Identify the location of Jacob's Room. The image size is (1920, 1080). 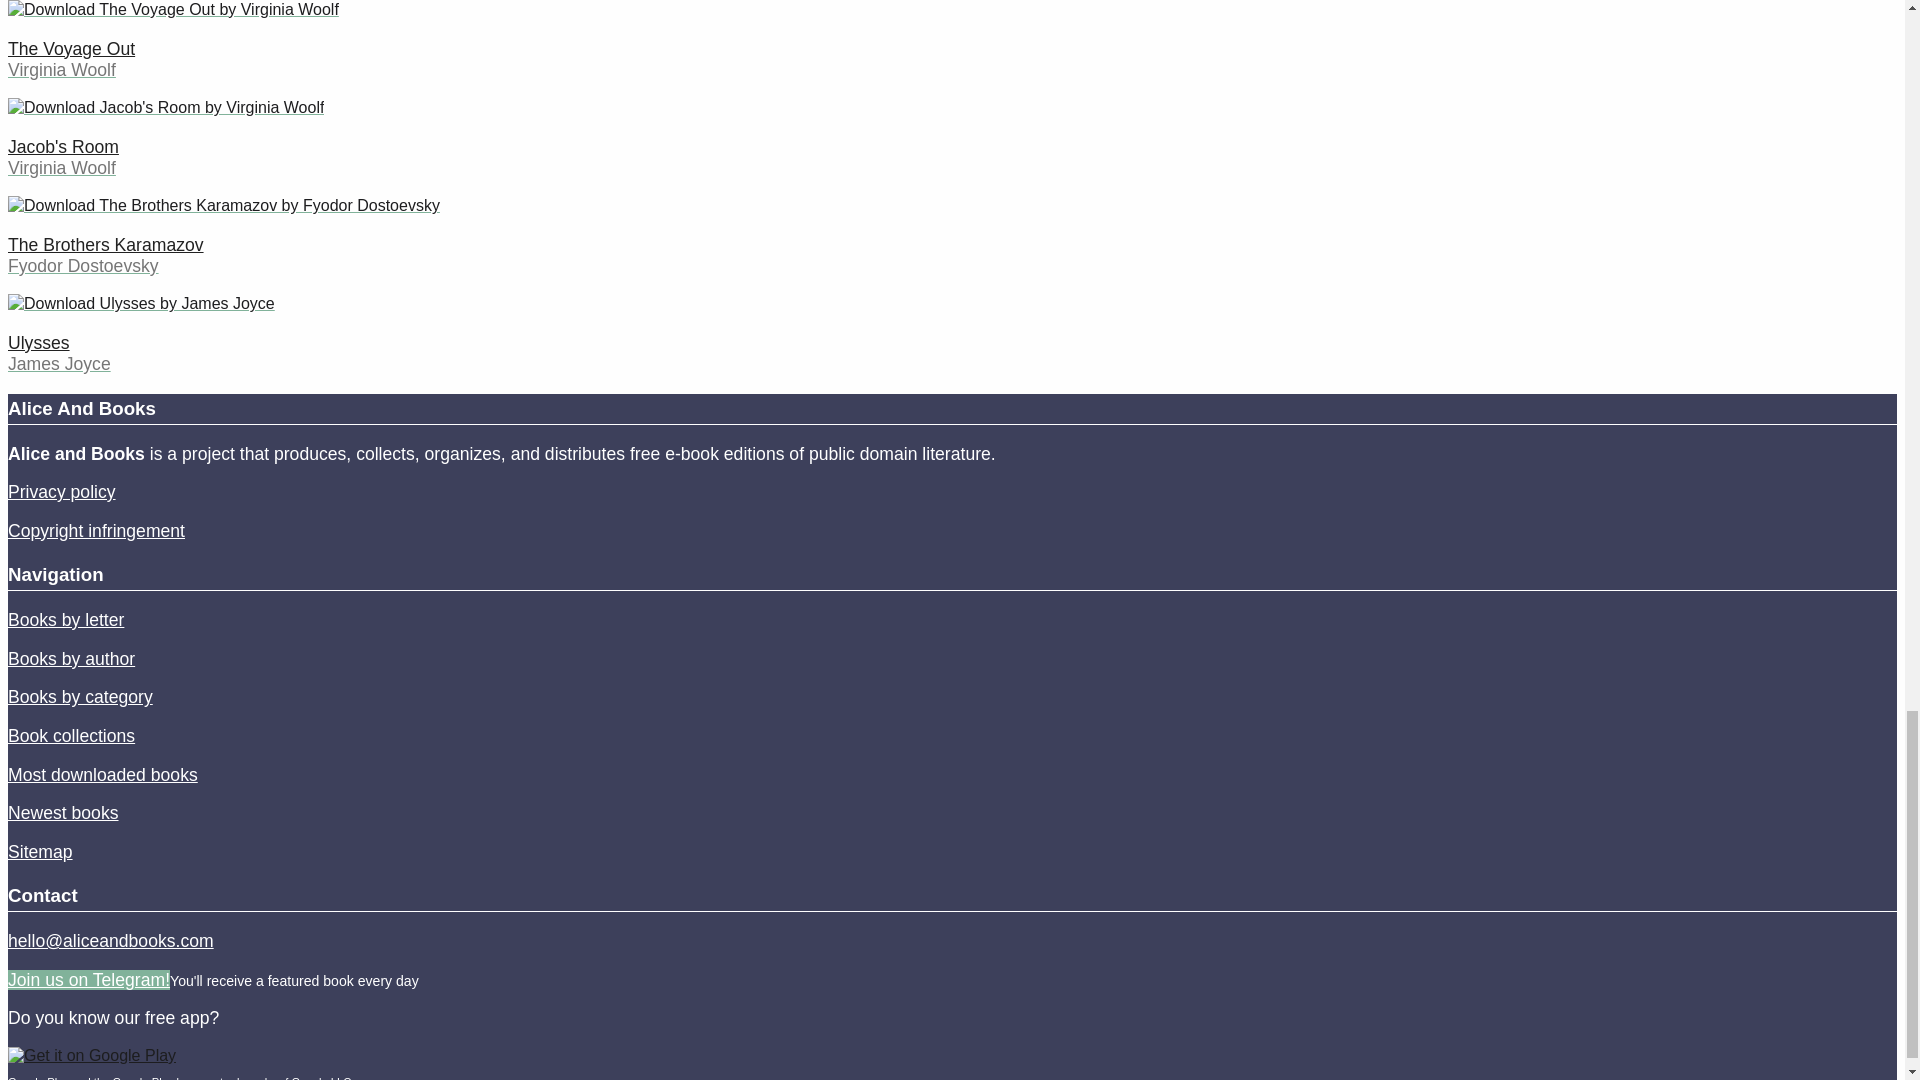
(63, 146).